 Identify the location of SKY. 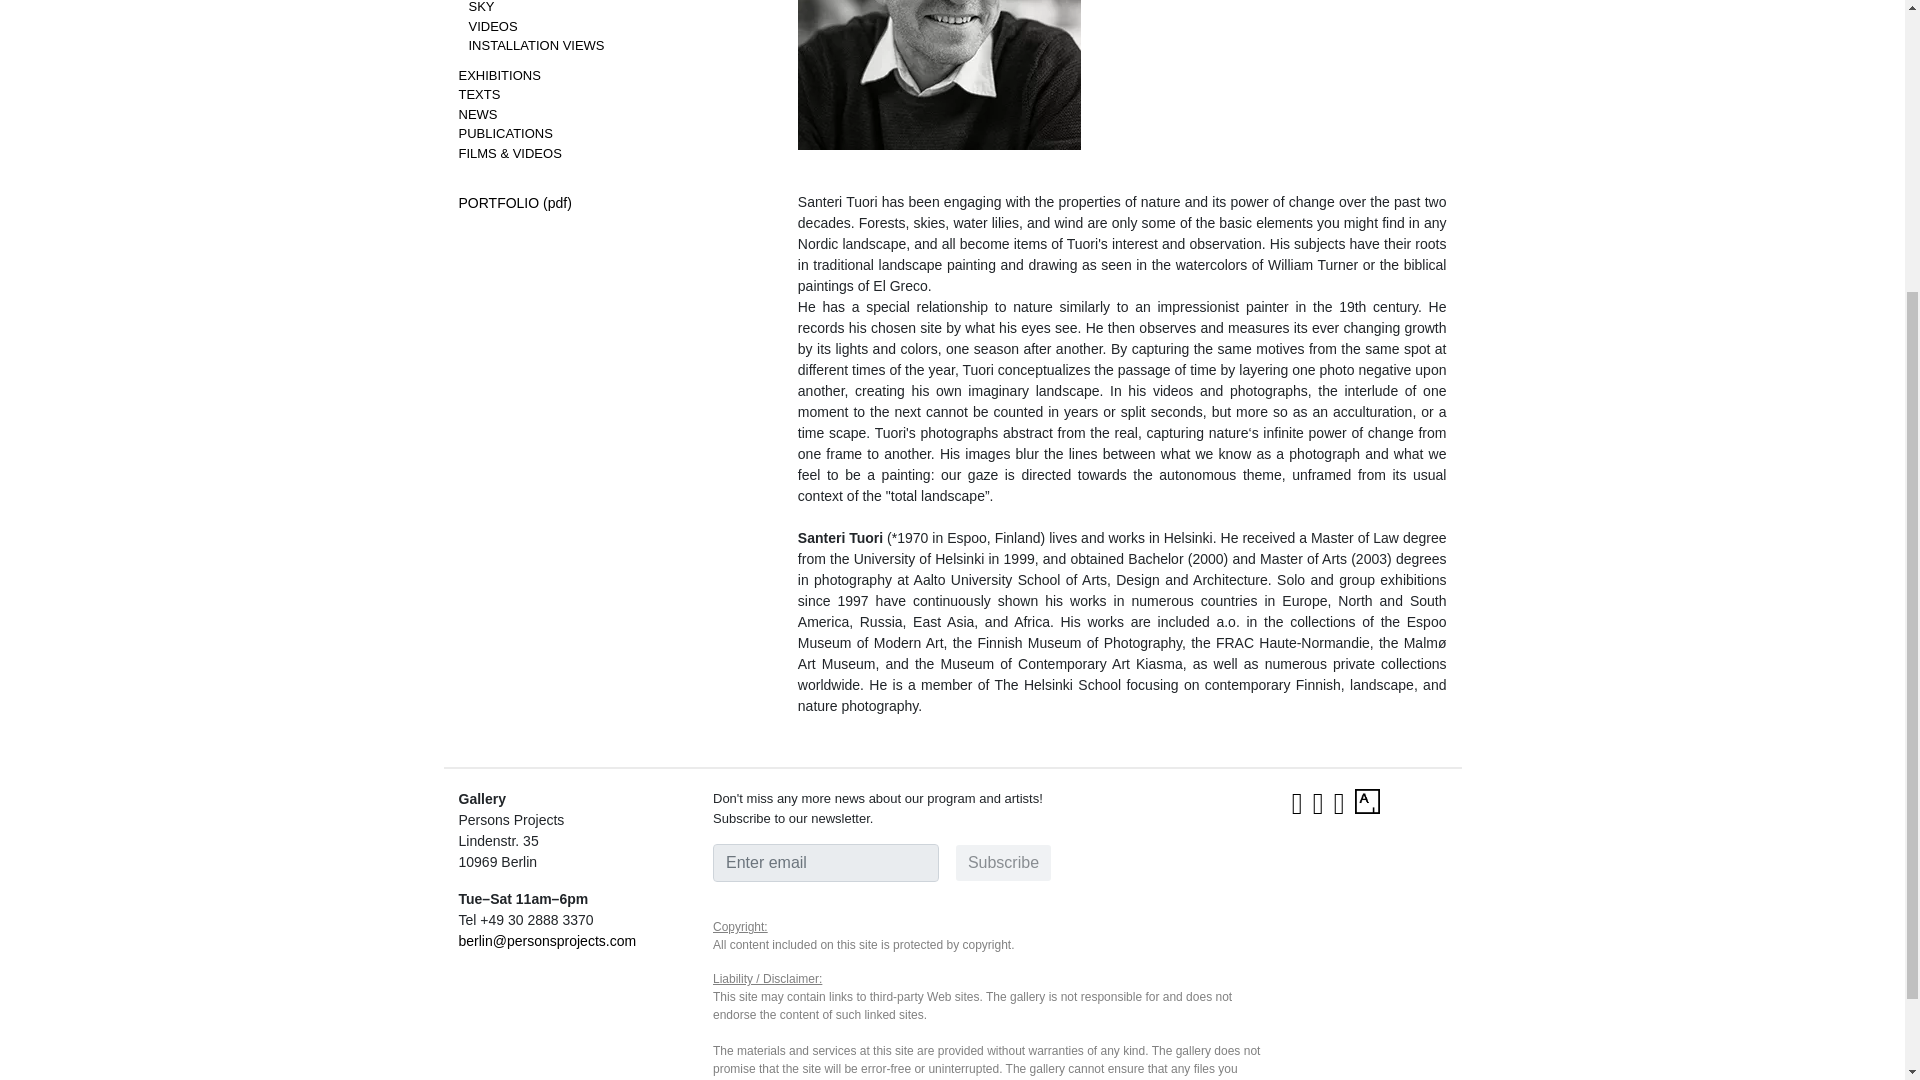
(480, 7).